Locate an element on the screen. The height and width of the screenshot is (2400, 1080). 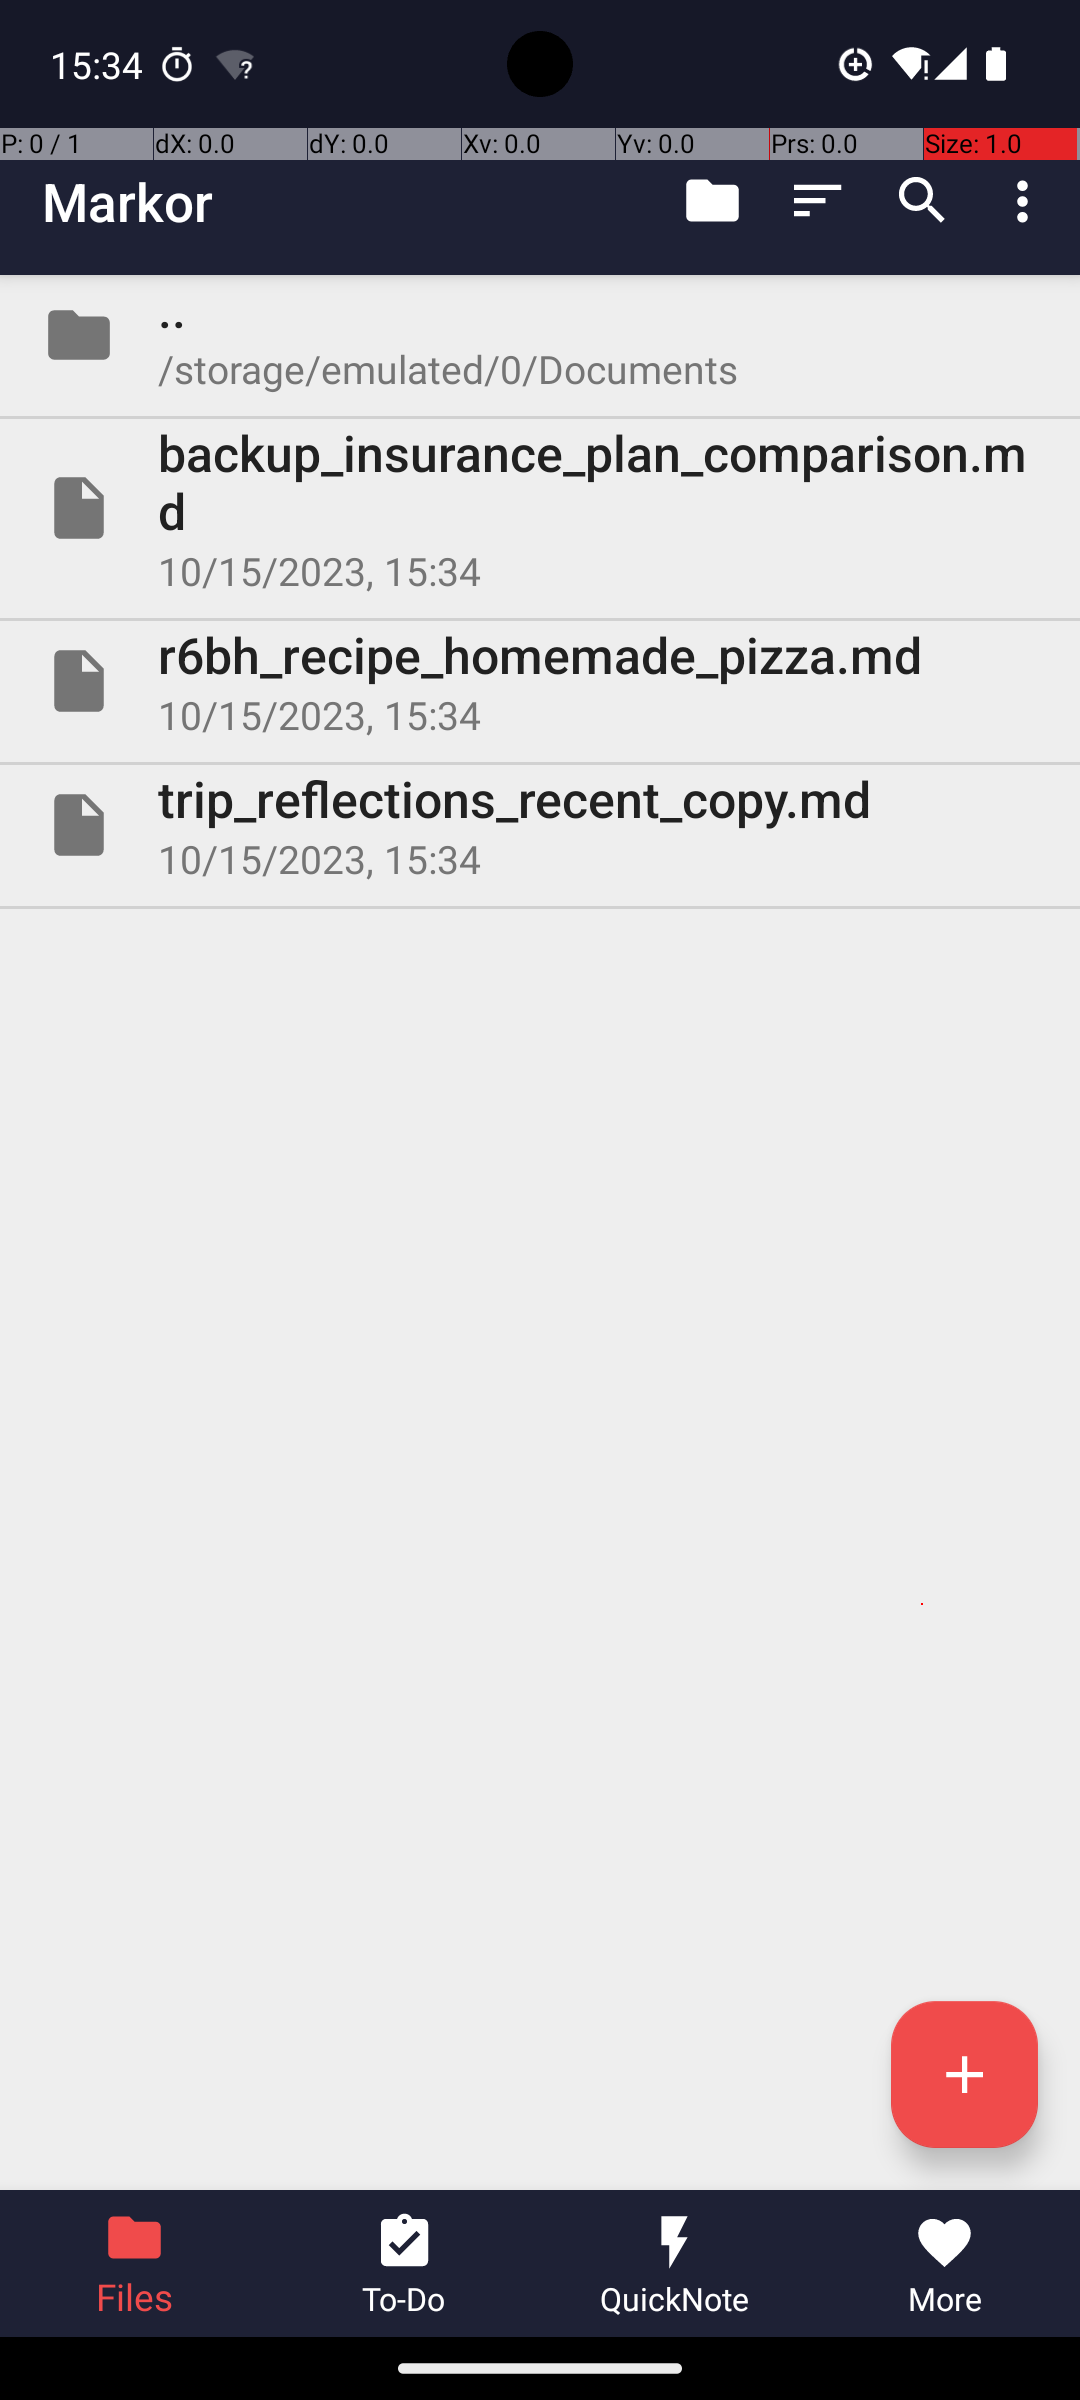
File backup_insurance_plan_comparison.md  is located at coordinates (540, 508).